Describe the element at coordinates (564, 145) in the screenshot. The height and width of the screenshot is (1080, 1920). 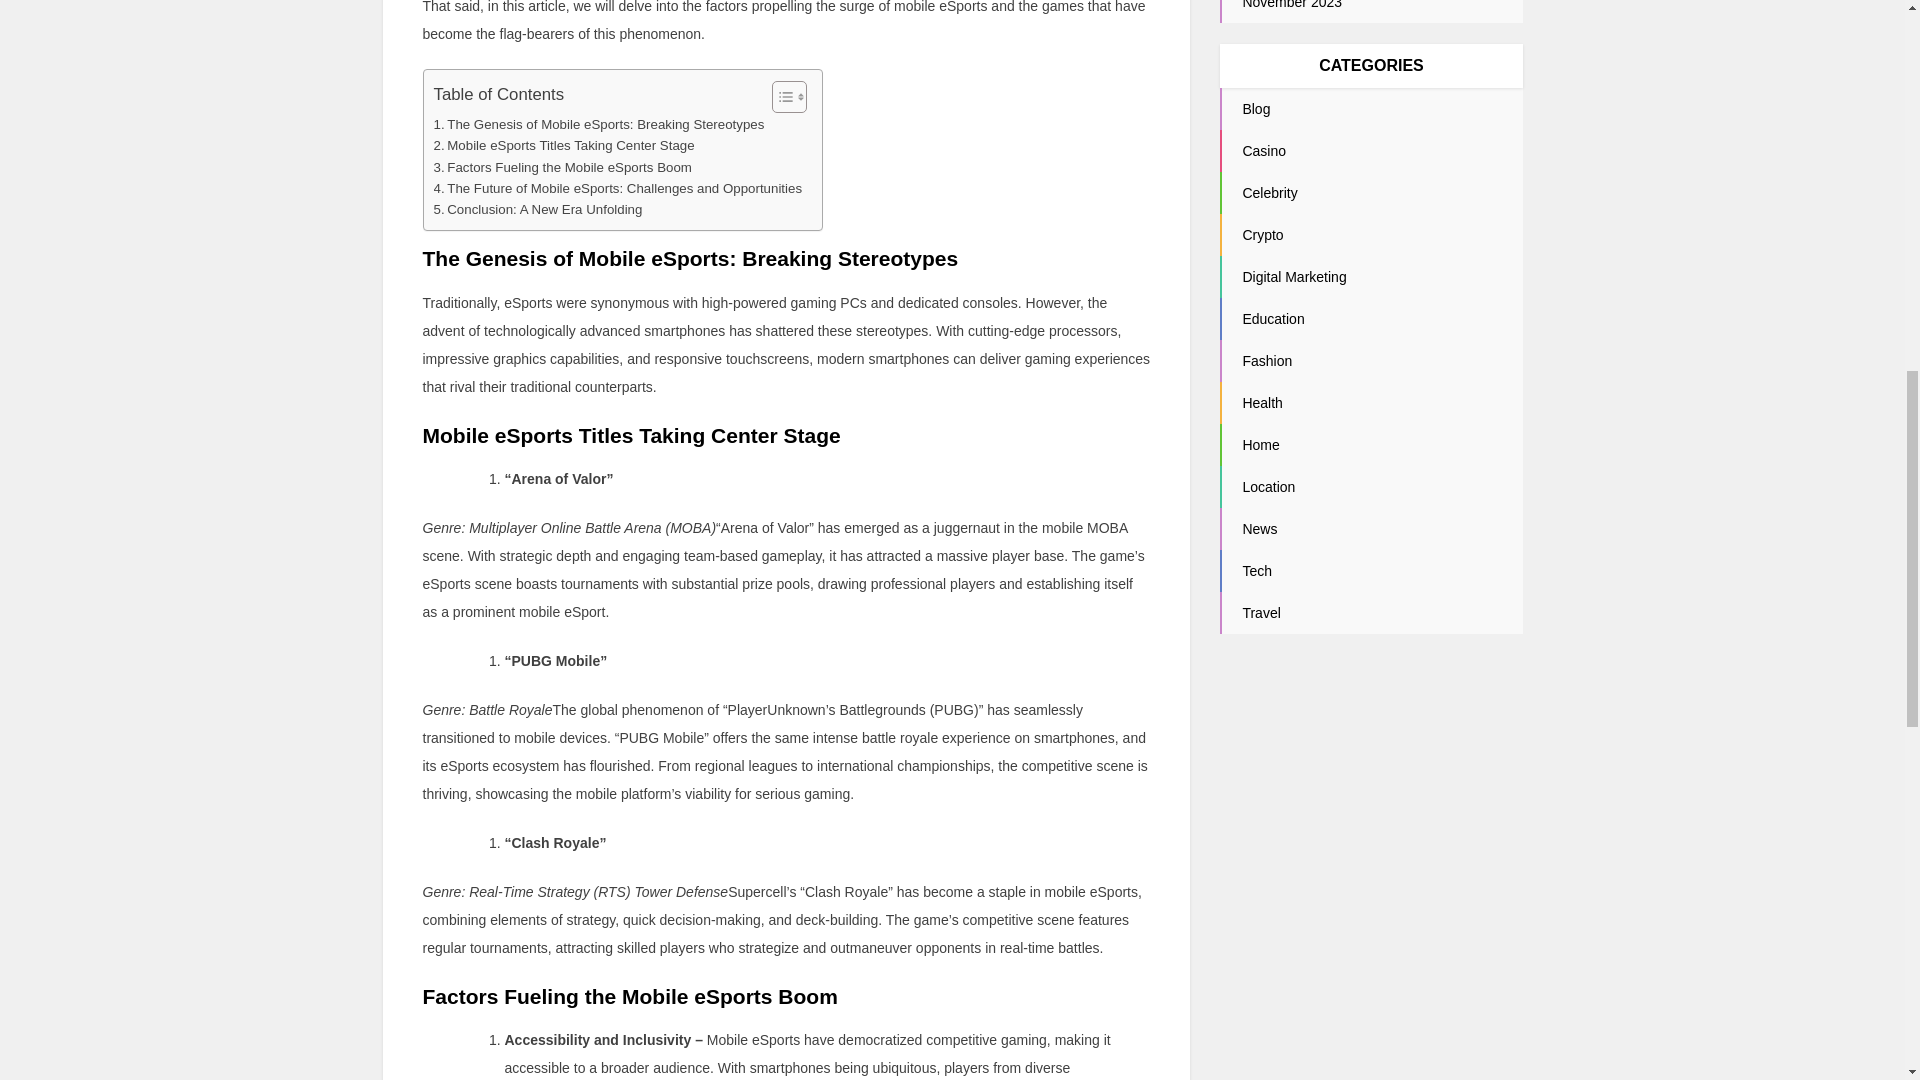
I see `Mobile eSports Titles Taking Center Stage` at that location.